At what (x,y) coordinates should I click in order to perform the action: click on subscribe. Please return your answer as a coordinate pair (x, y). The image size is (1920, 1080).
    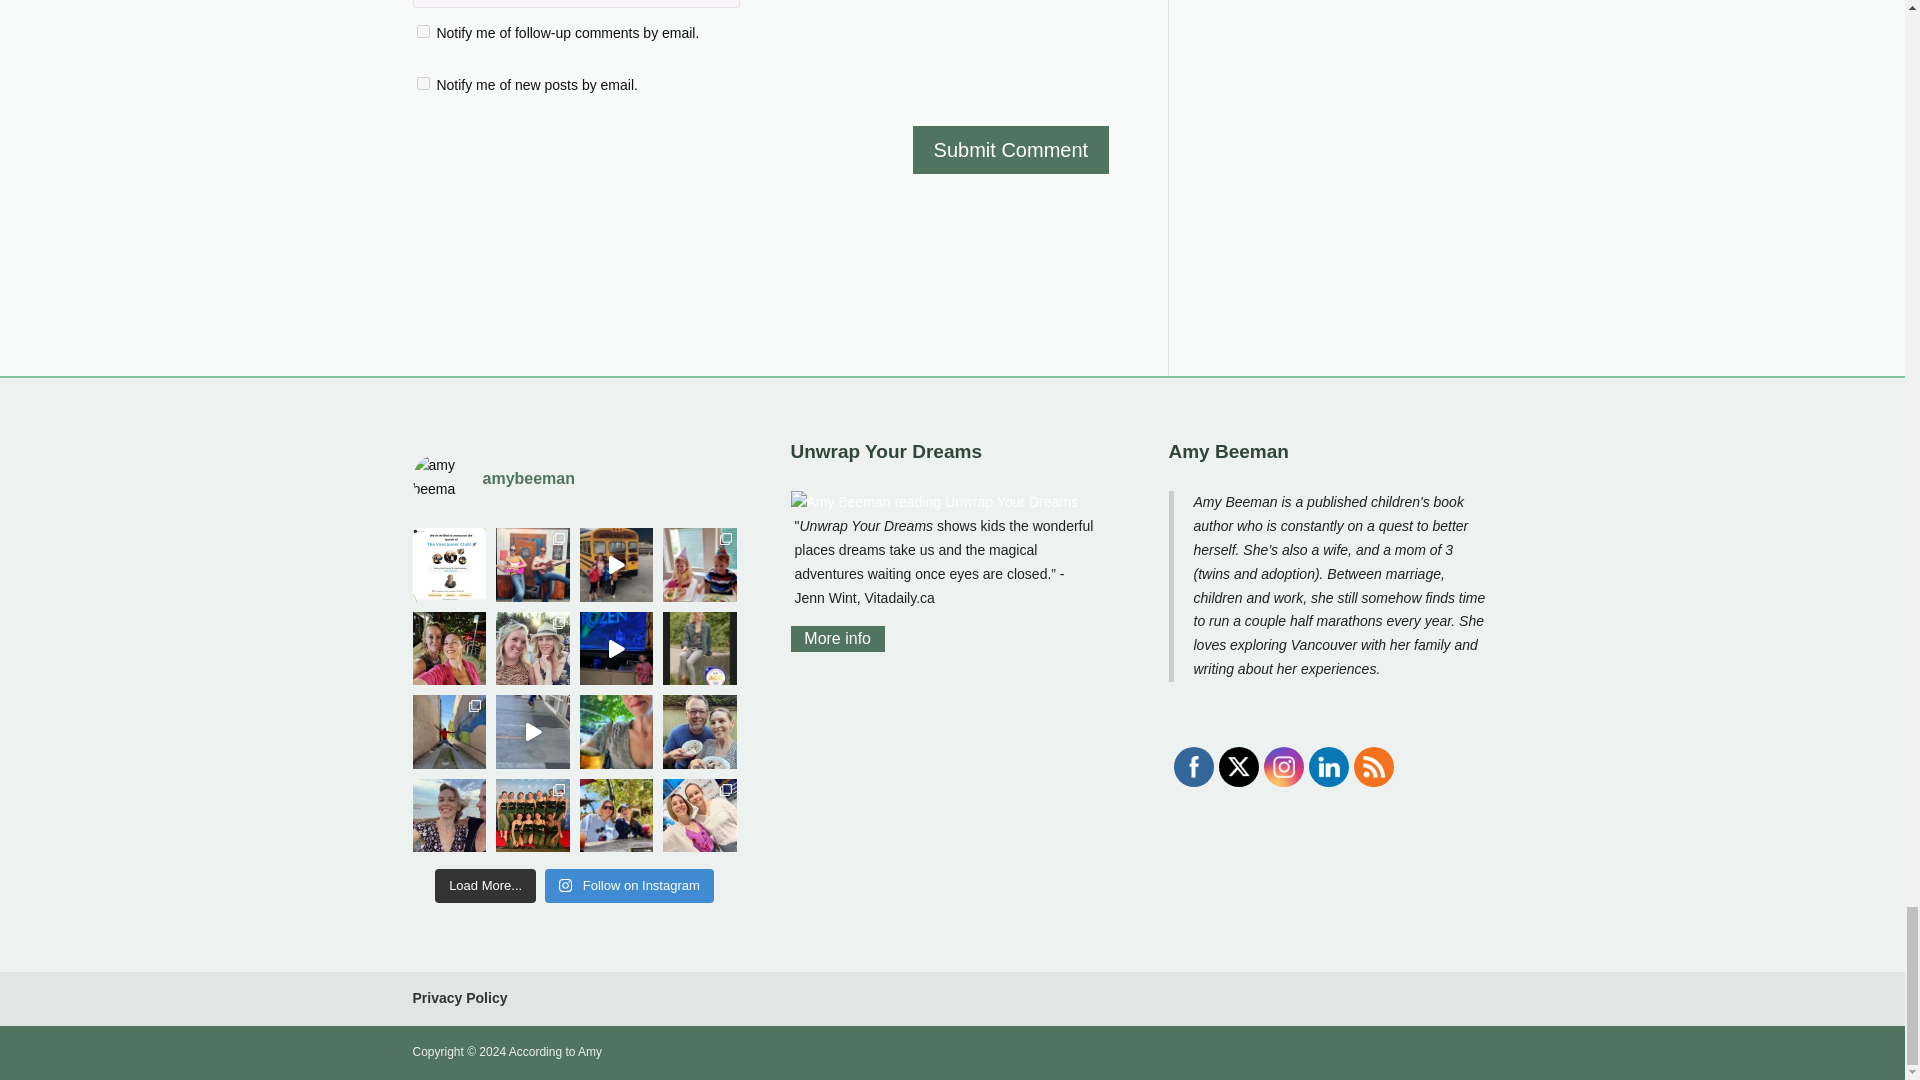
    Looking at the image, I should click on (422, 30).